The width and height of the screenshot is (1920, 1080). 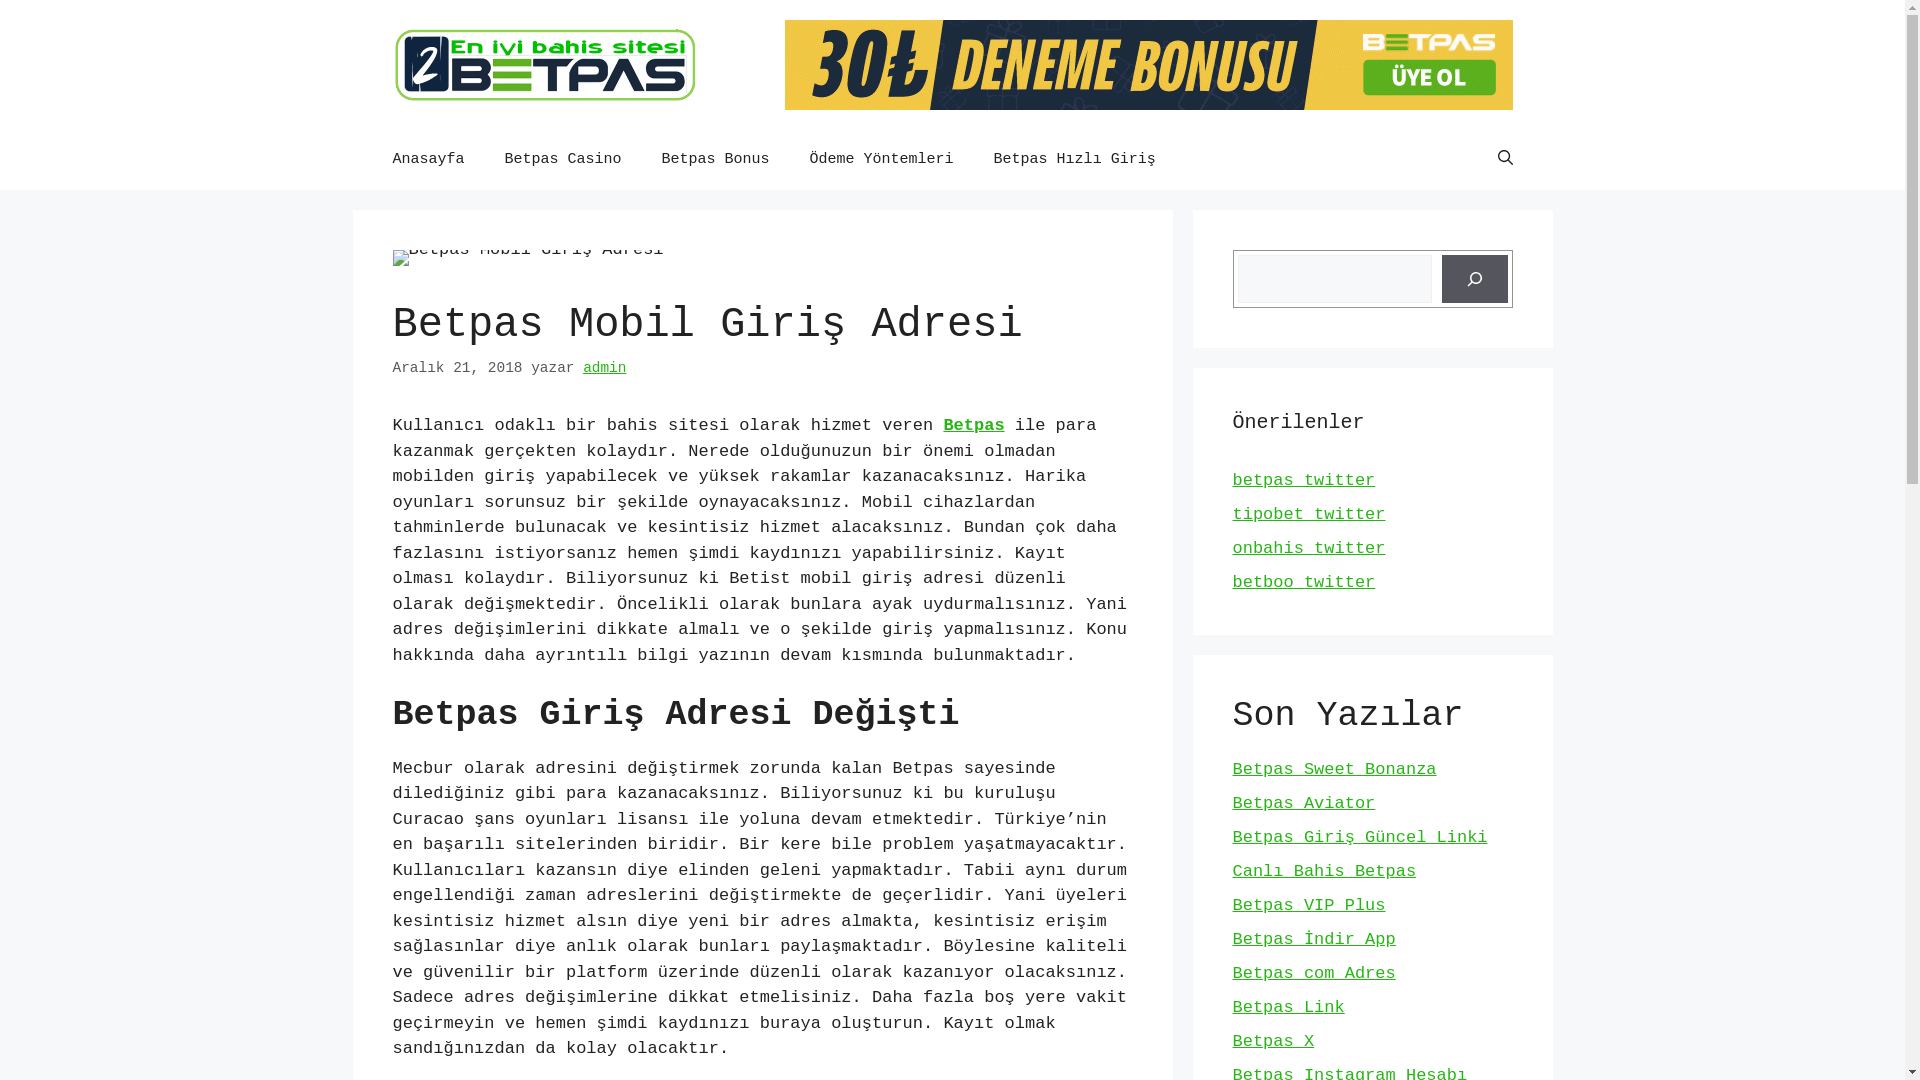 I want to click on Betpas Sweet Bonanza, so click(x=1334, y=770).